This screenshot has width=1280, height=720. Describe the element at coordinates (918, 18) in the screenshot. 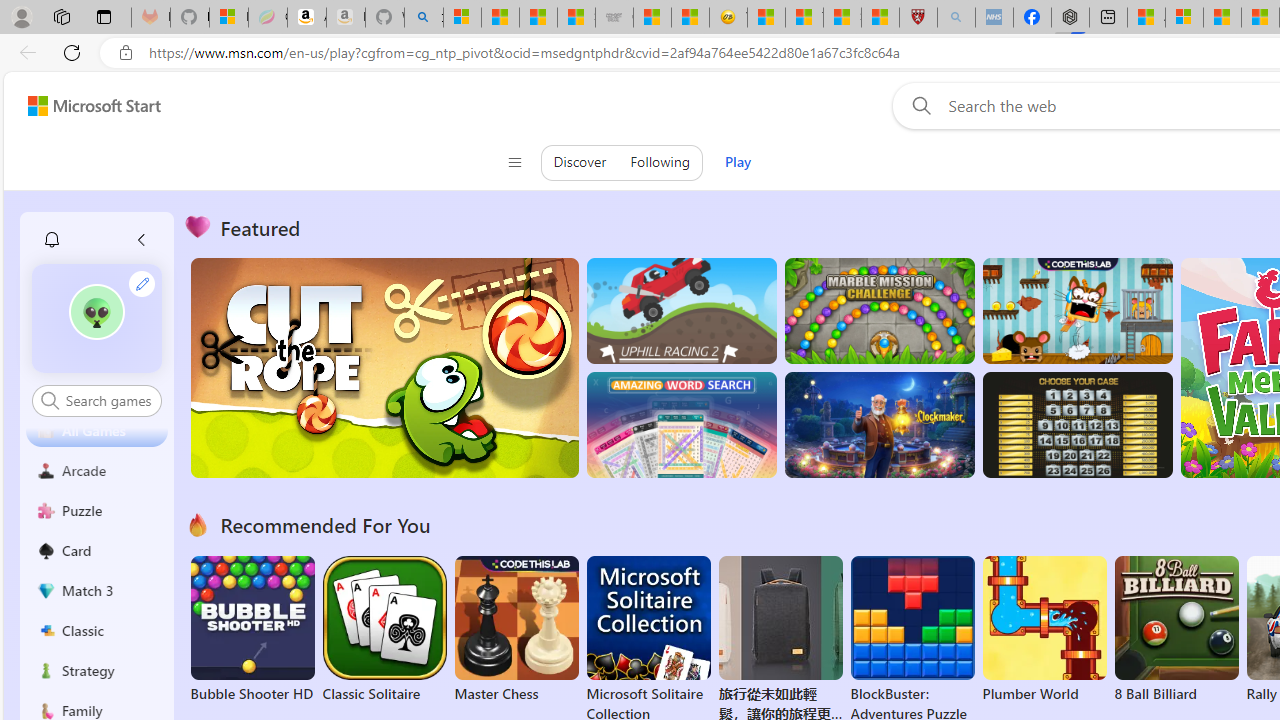

I see `Robert H. Shmerling, MD - Harvard Health` at that location.